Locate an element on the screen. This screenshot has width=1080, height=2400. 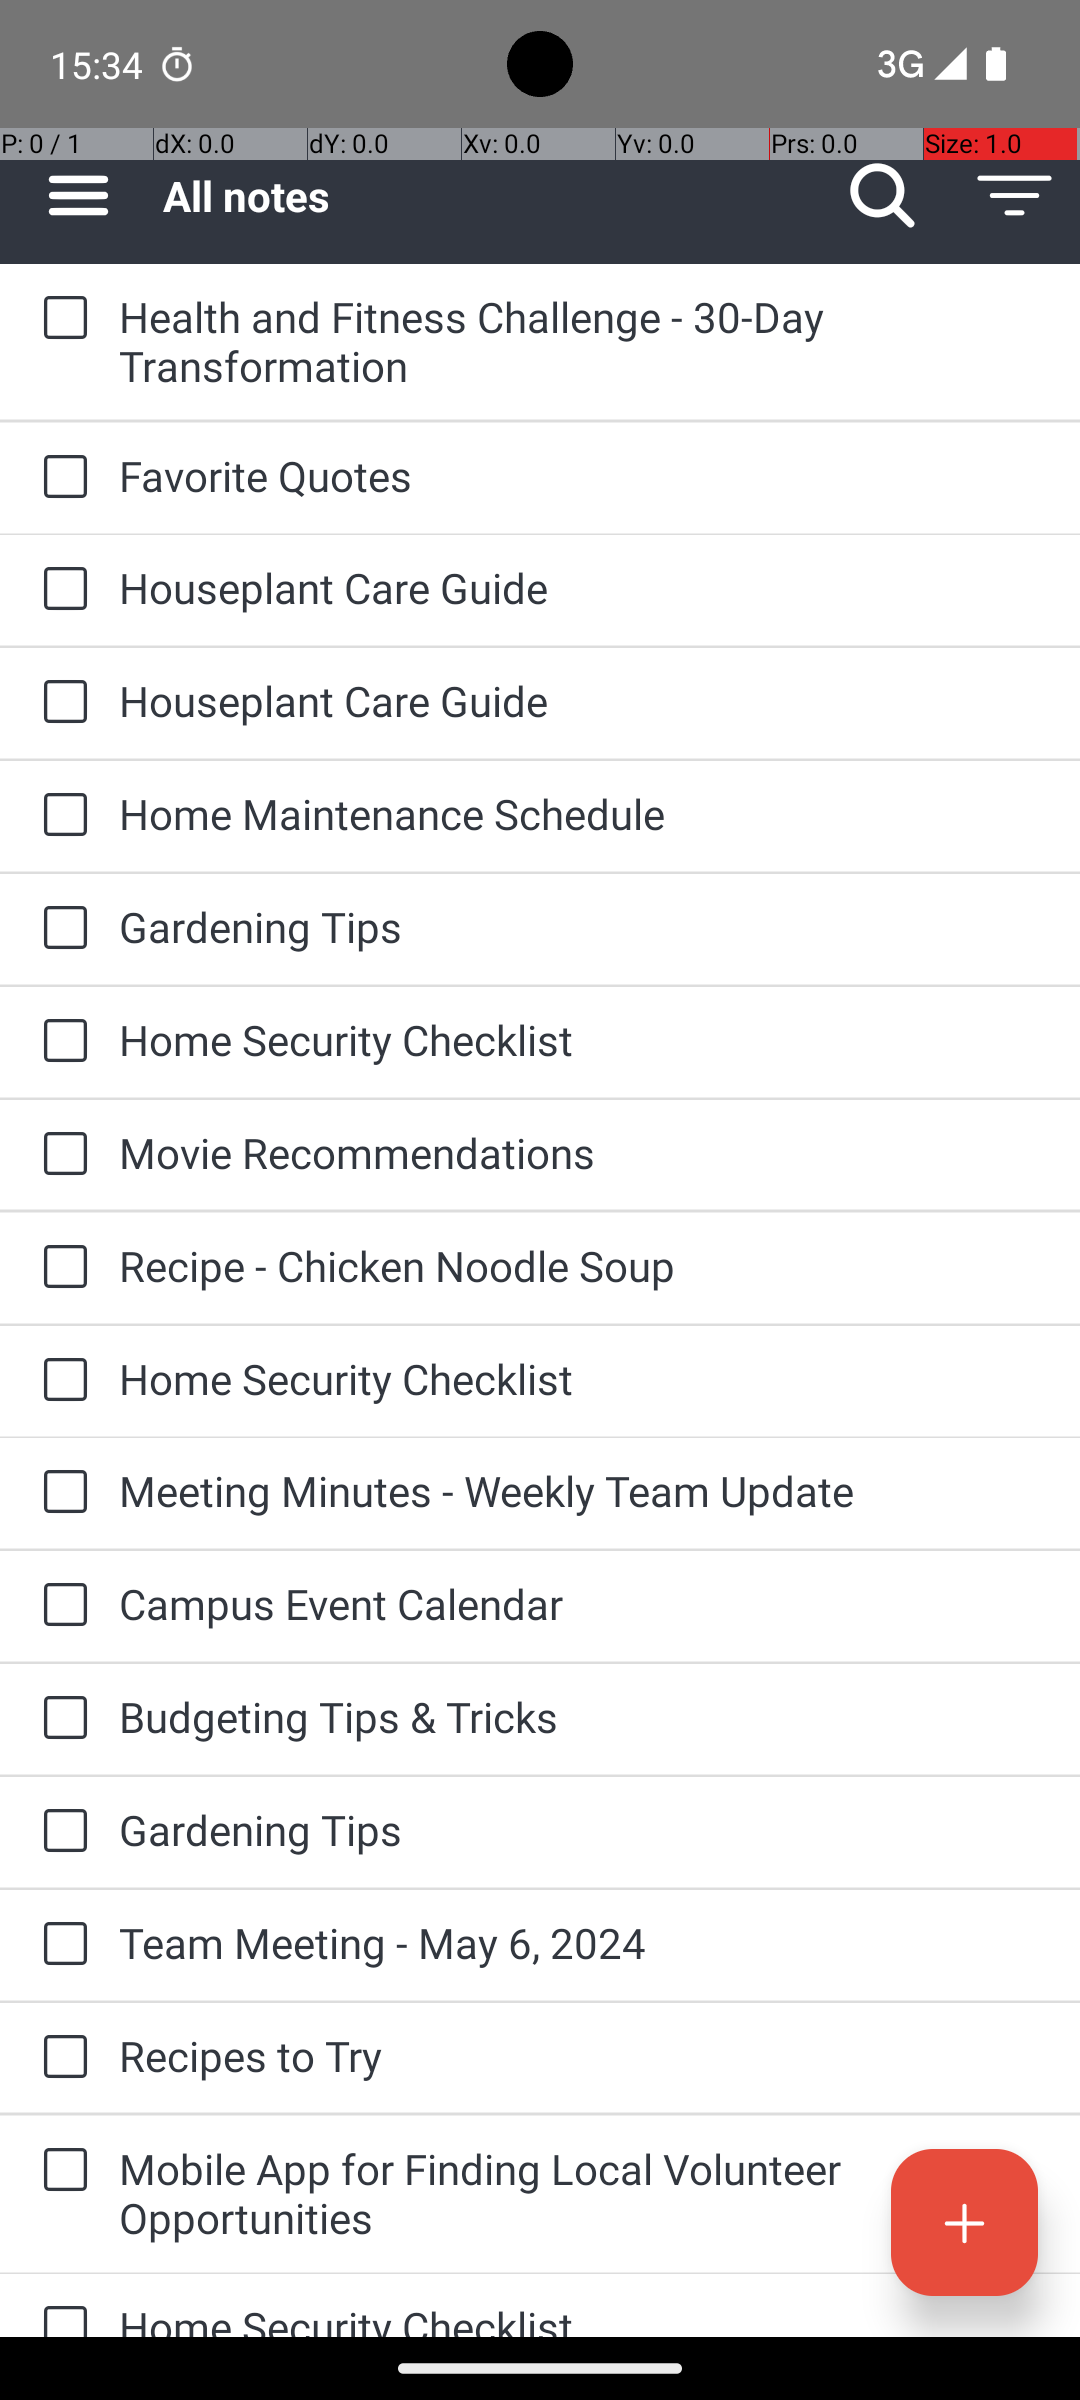
to-do: Houseplant Care Guide is located at coordinates (60, 590).